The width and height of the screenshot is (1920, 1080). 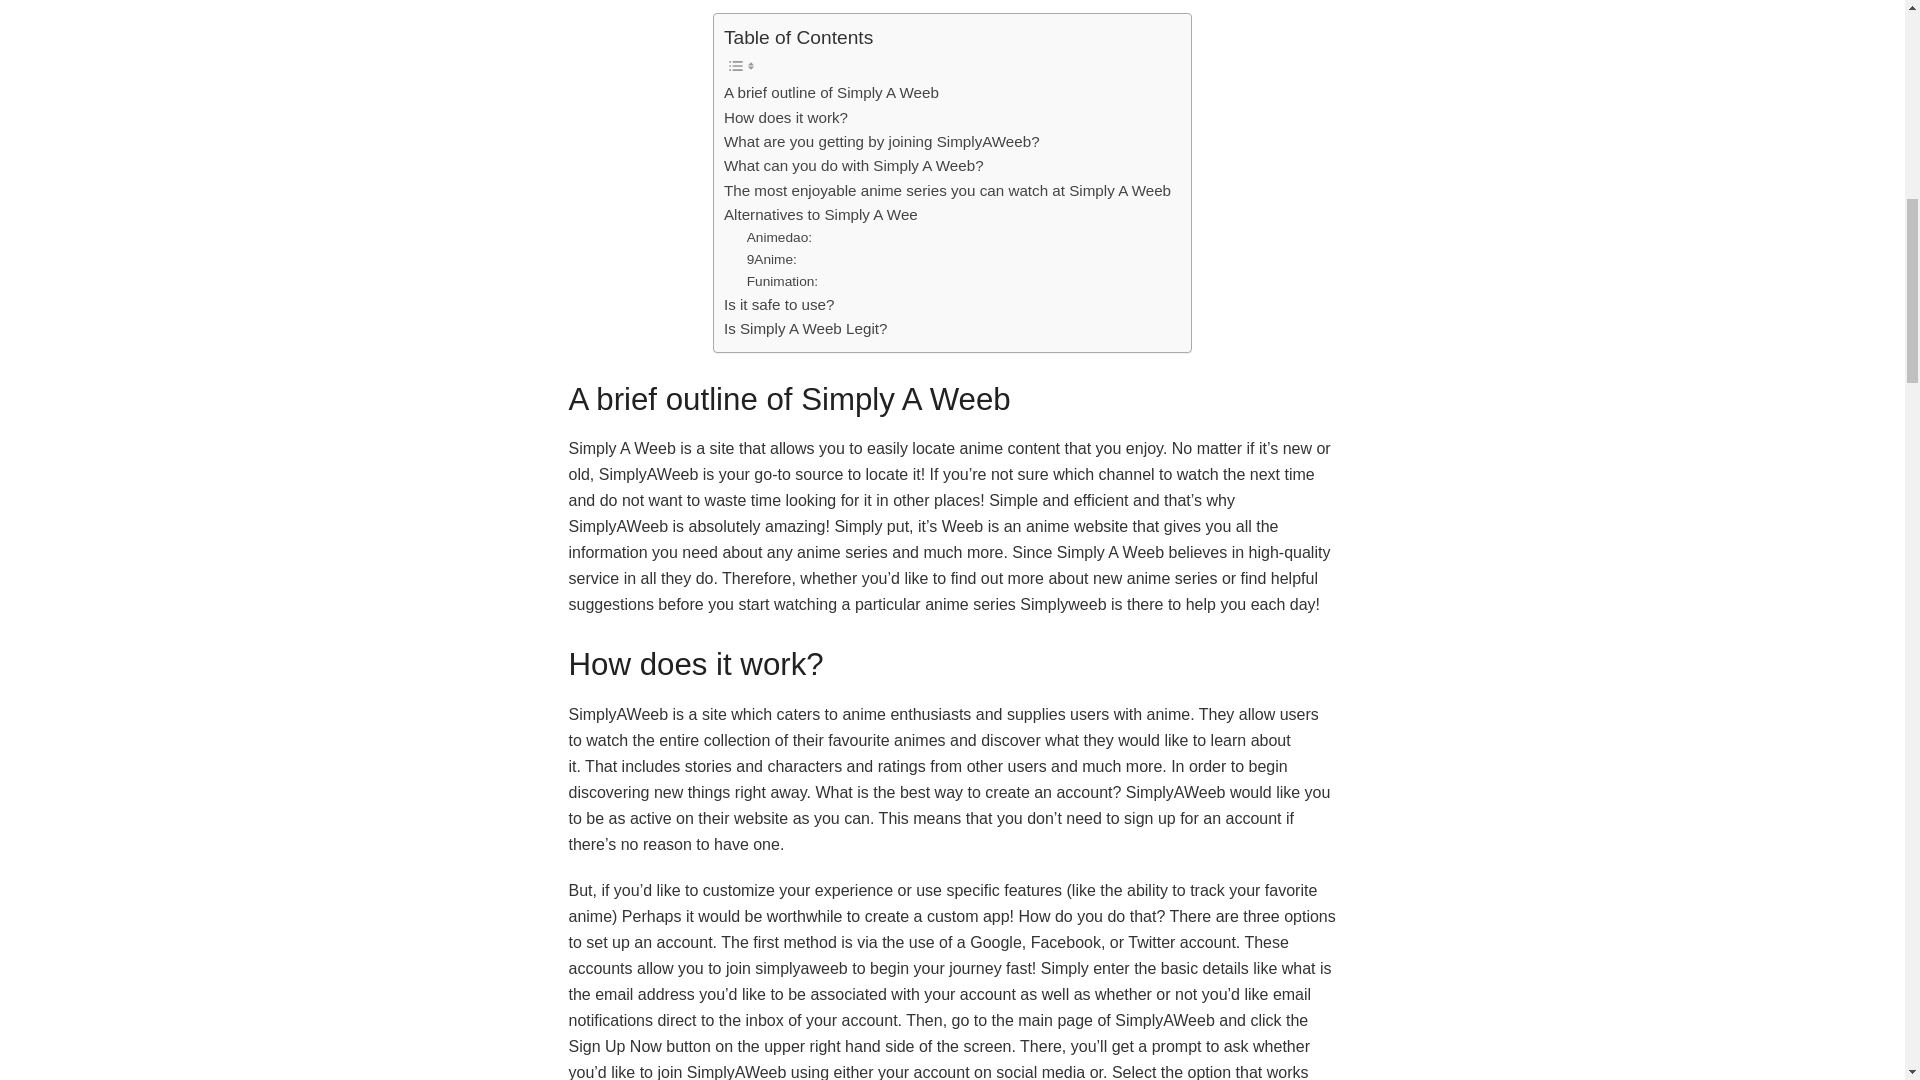 I want to click on A brief outline of Simply A Weeb, so click(x=830, y=92).